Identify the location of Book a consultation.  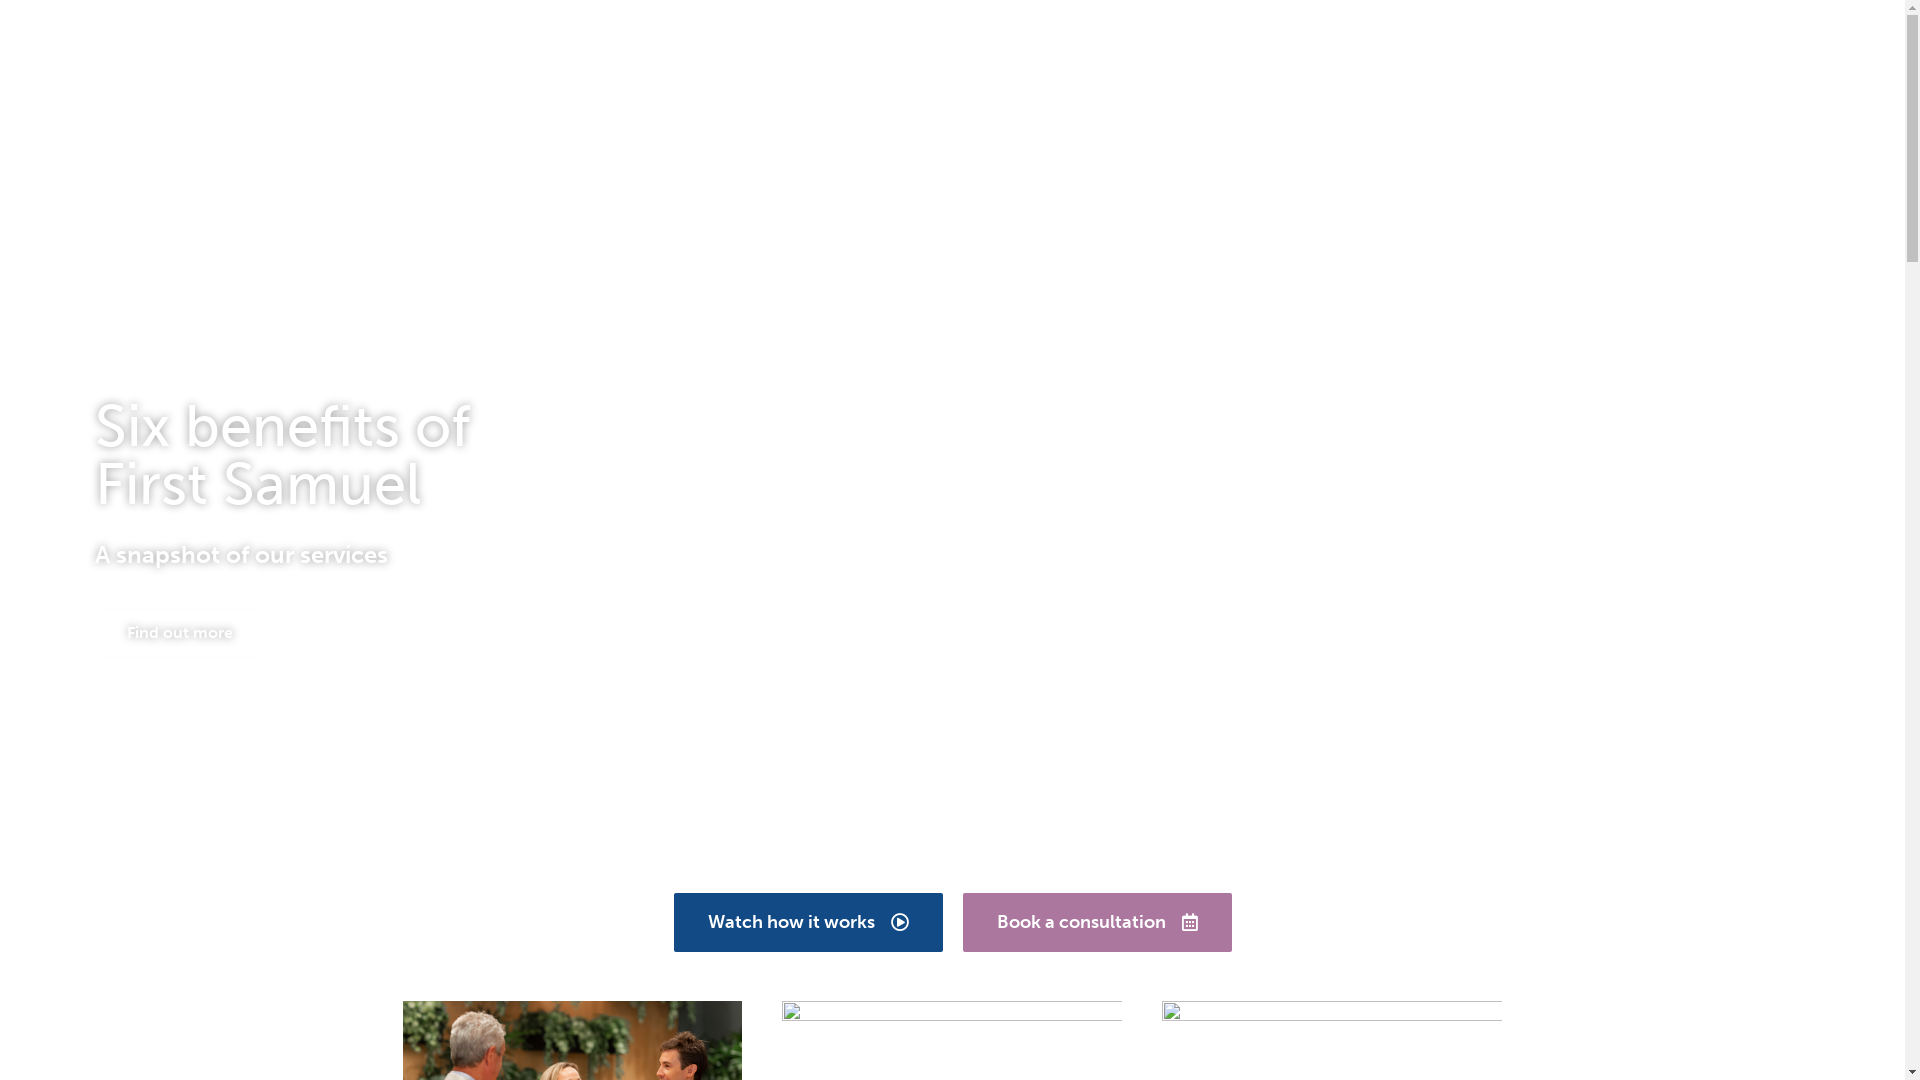
(1096, 922).